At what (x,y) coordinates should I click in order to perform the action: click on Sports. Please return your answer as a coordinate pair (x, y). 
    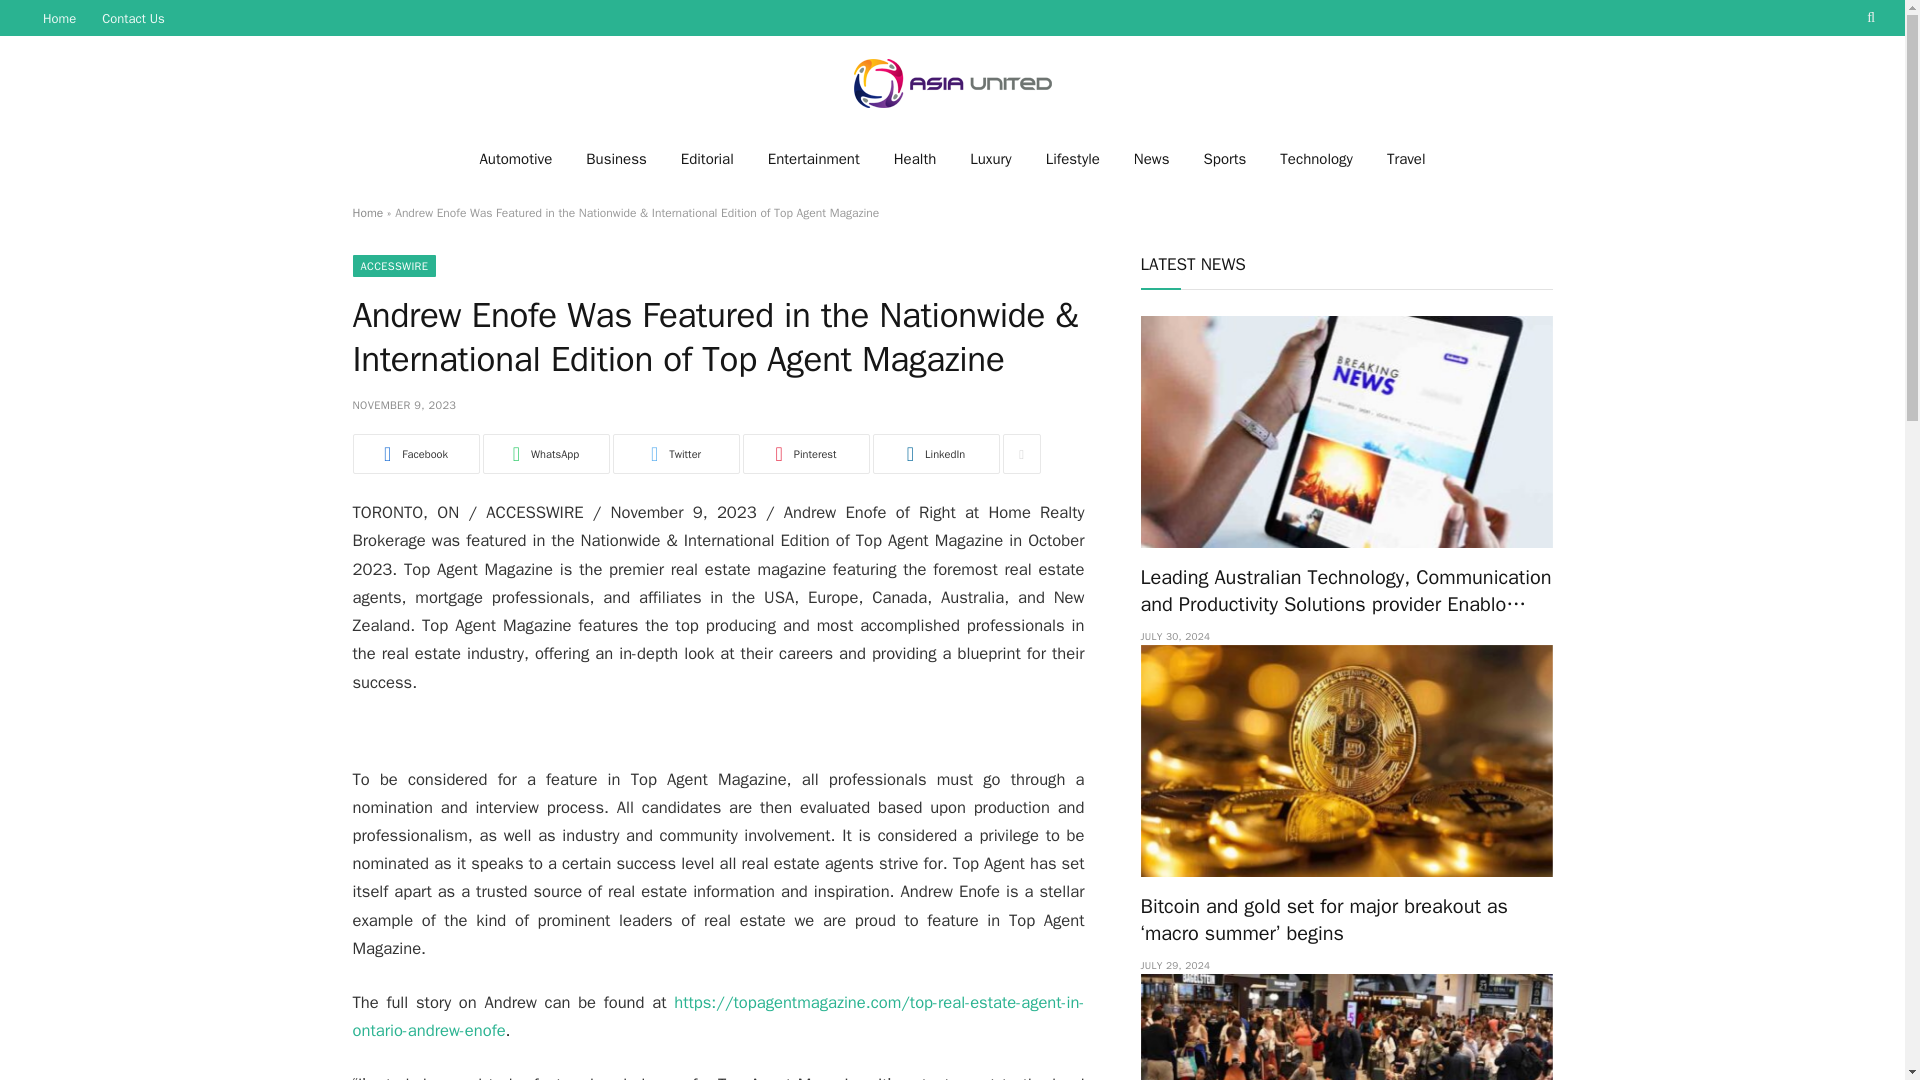
    Looking at the image, I should click on (1224, 158).